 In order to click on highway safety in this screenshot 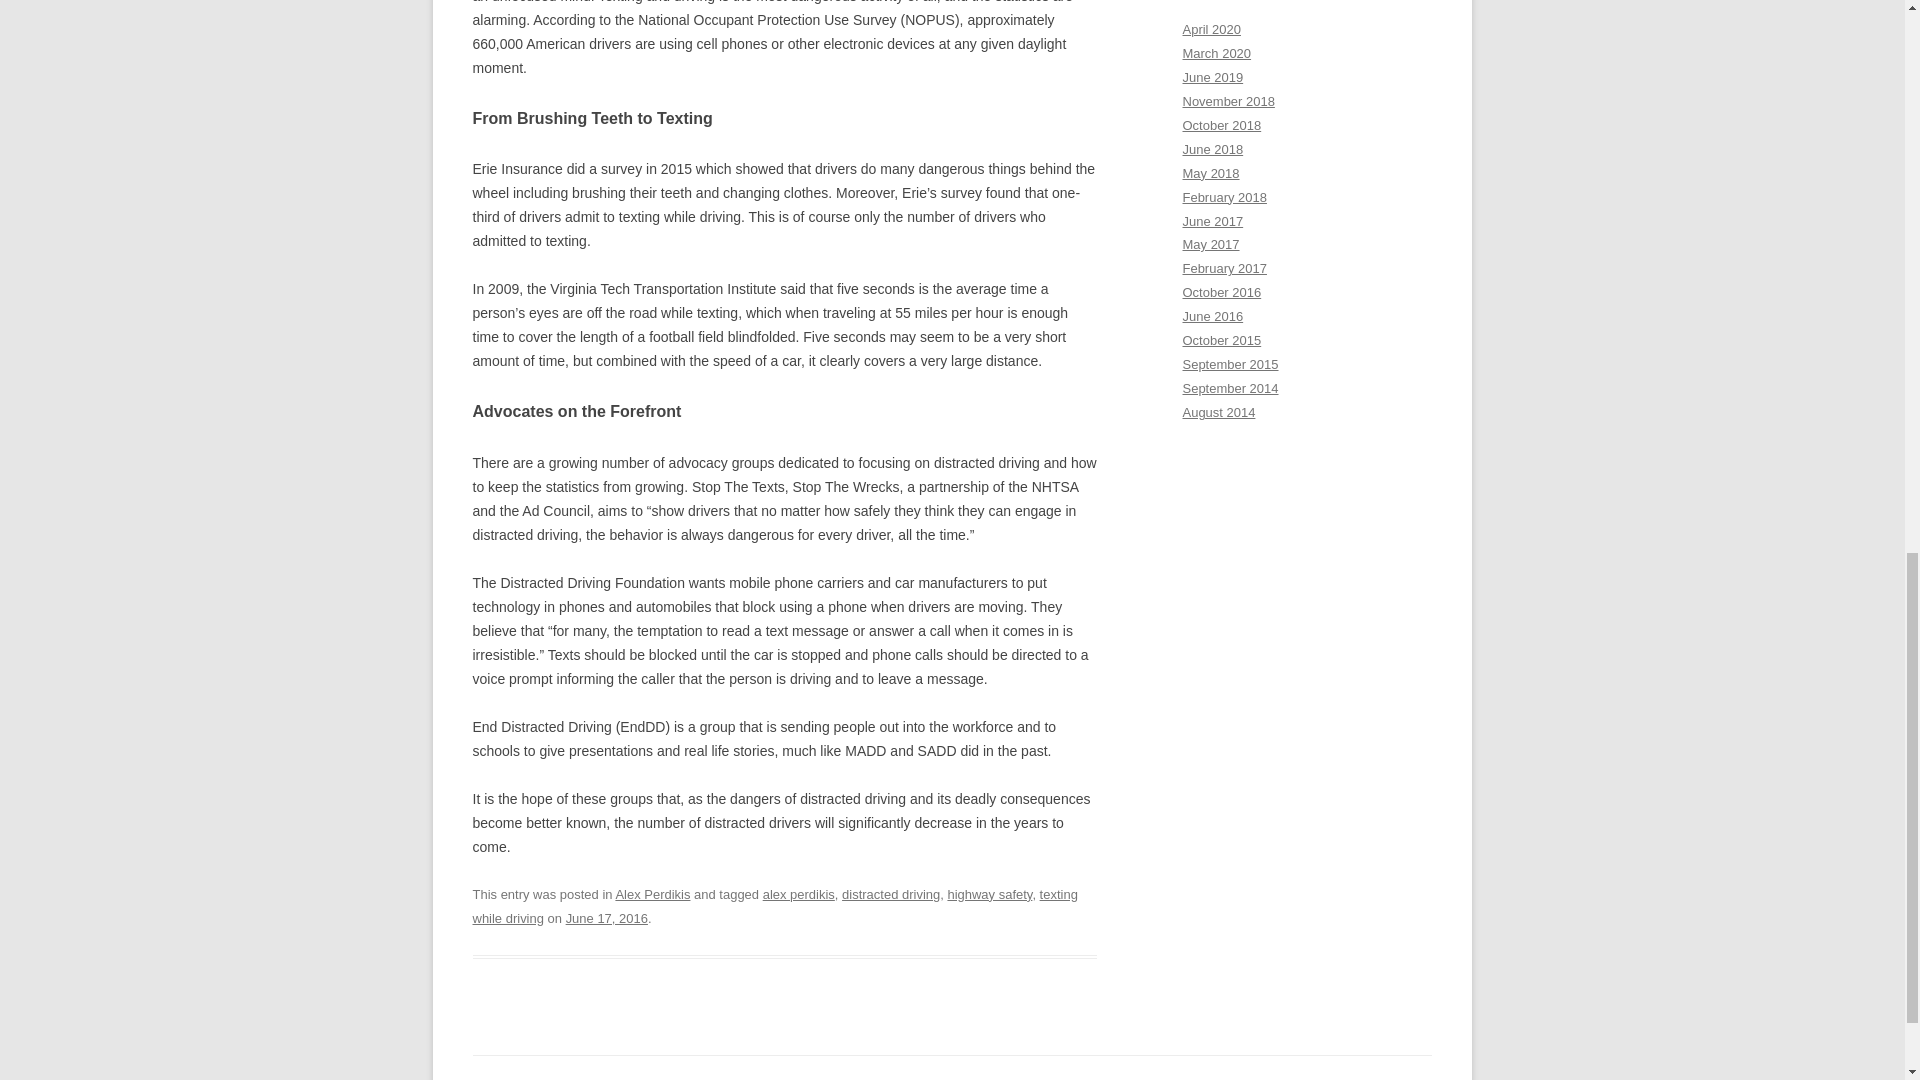, I will do `click(989, 894)`.